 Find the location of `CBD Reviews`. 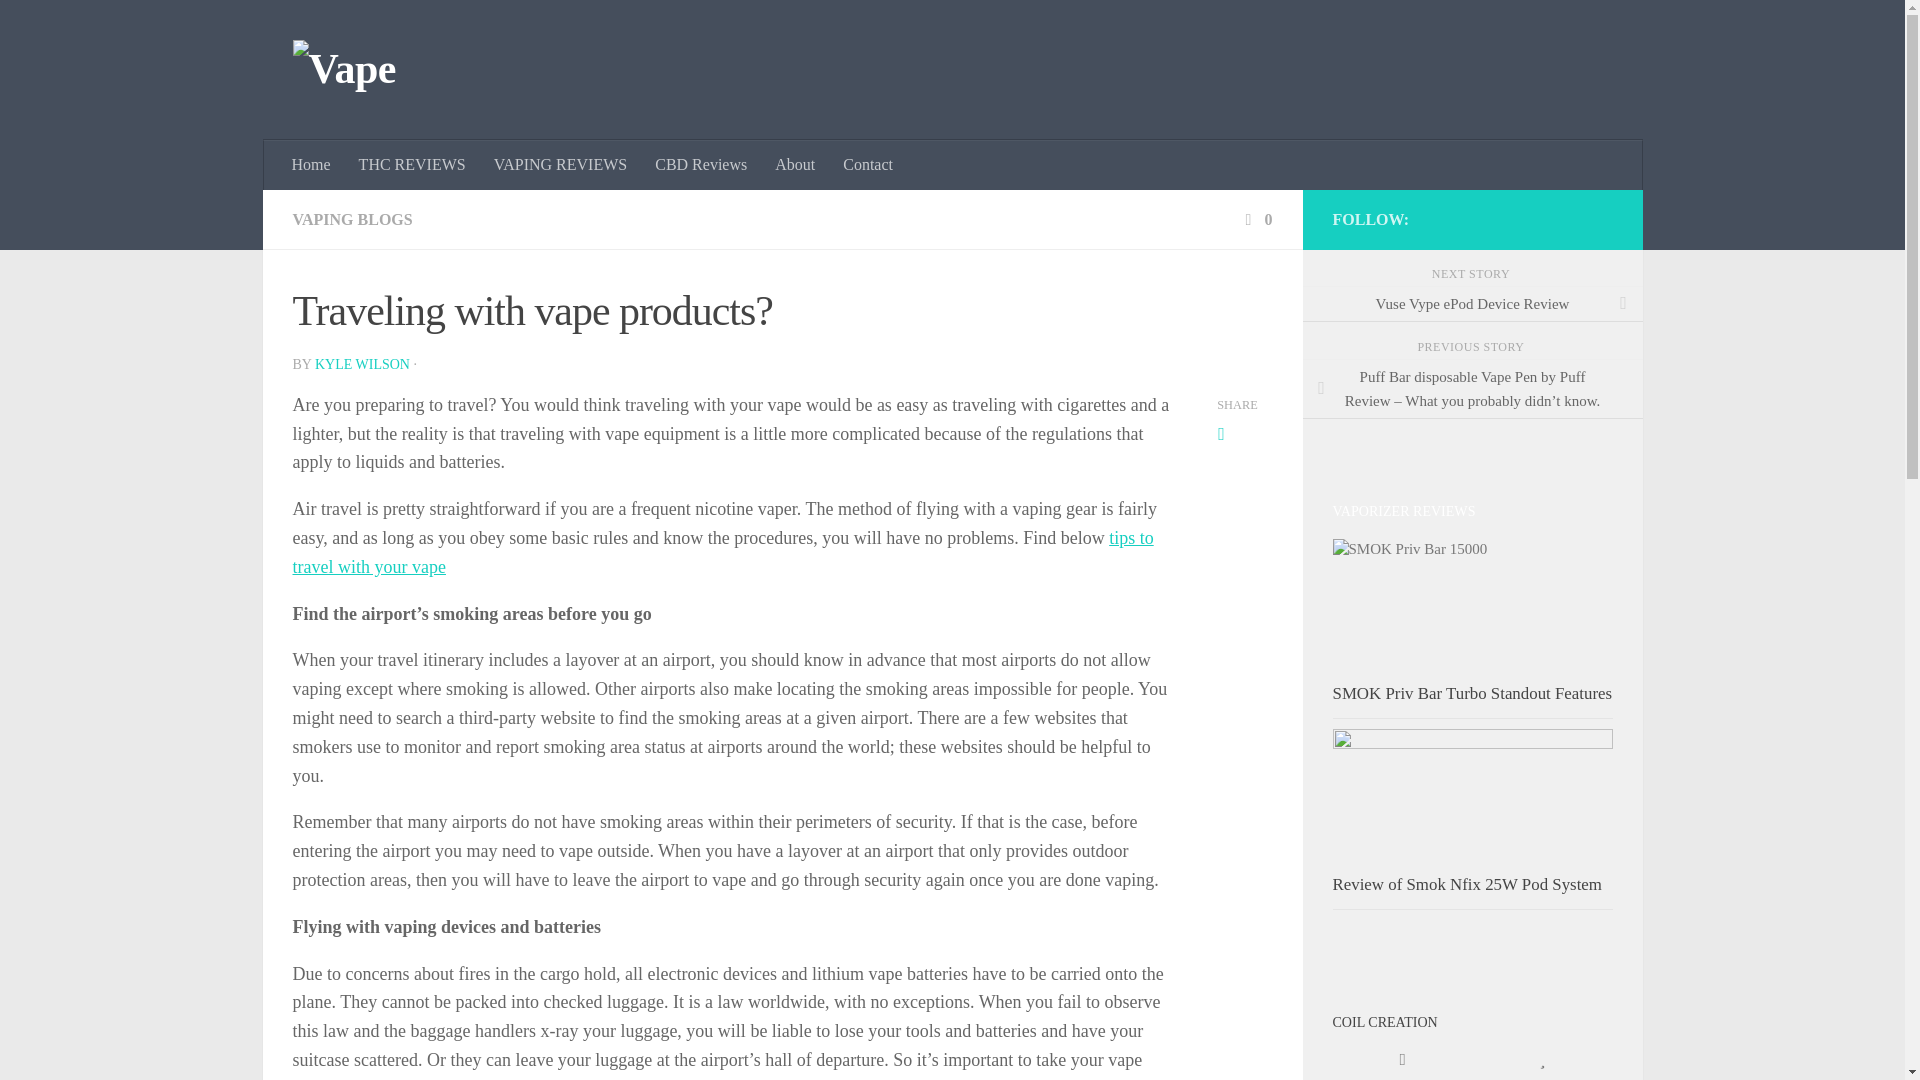

CBD Reviews is located at coordinates (700, 165).